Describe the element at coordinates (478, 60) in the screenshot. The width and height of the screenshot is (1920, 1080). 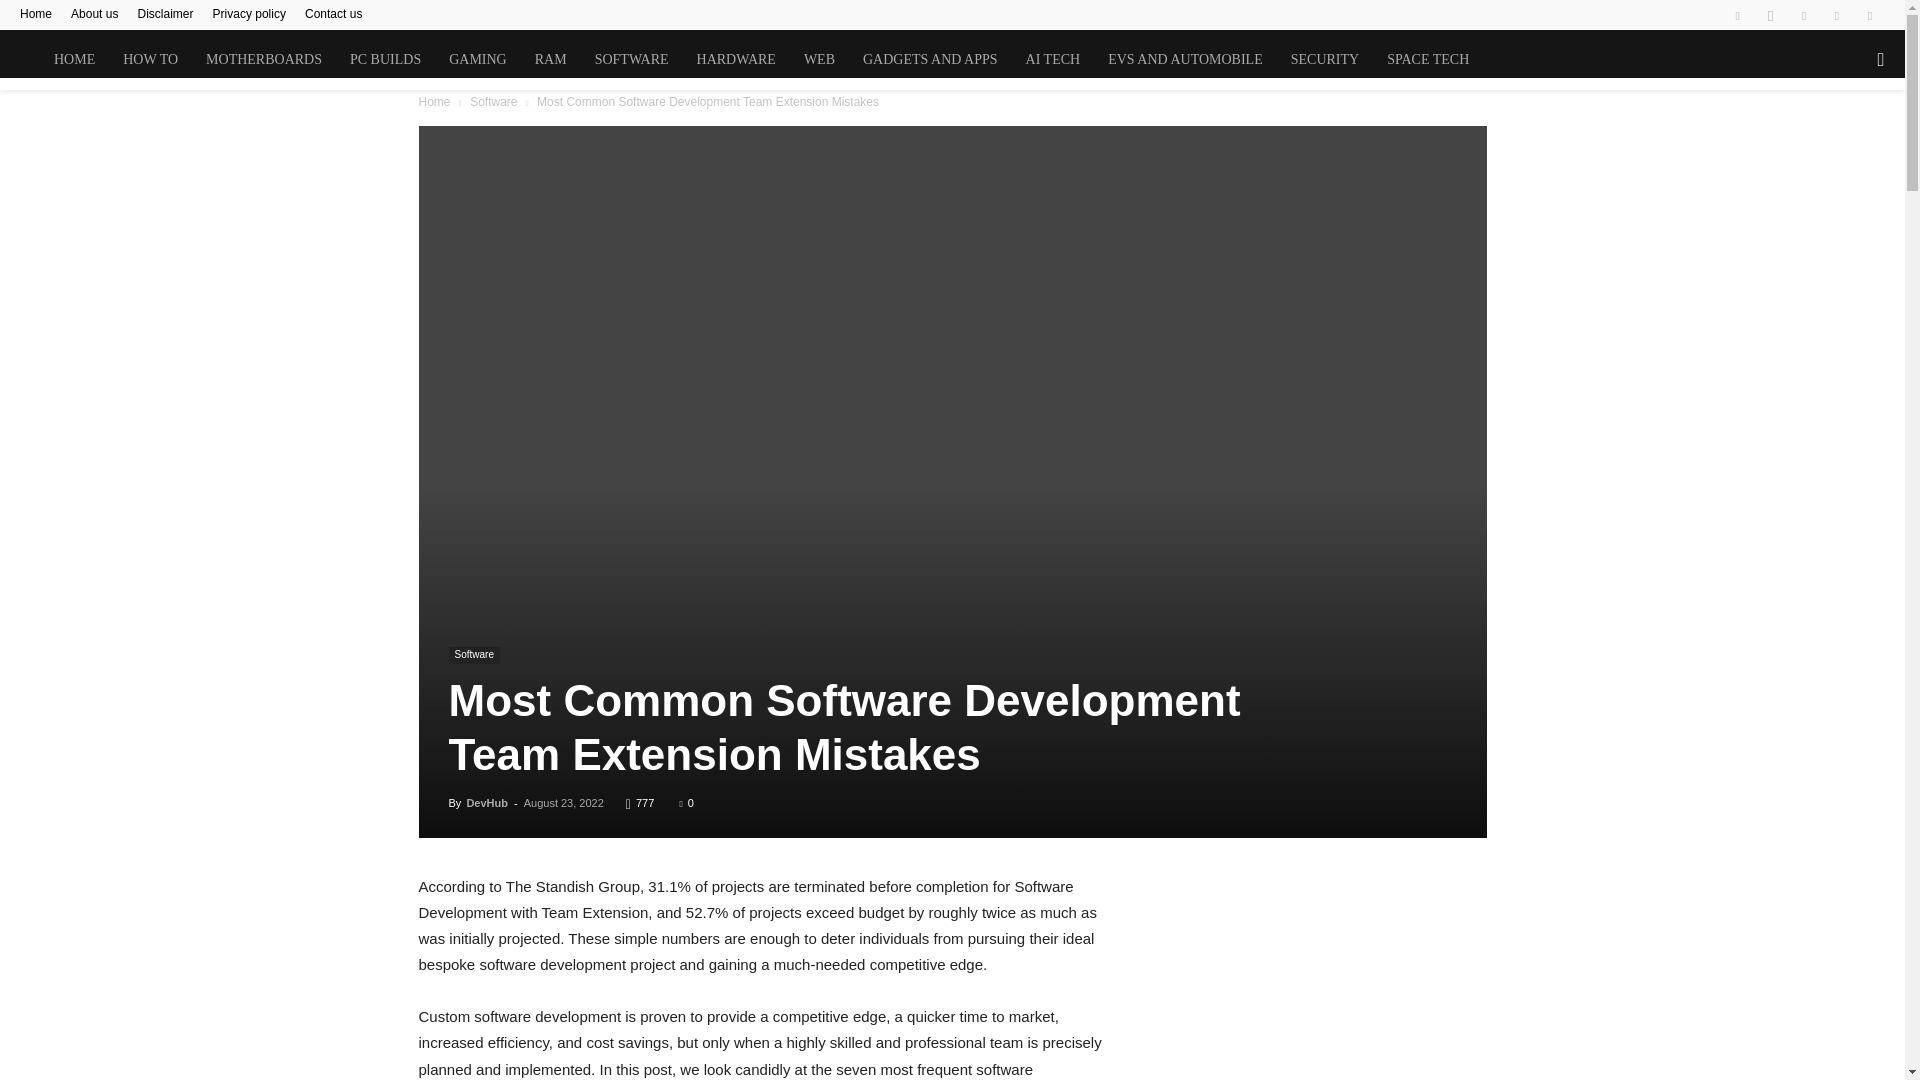
I see `GAMING` at that location.